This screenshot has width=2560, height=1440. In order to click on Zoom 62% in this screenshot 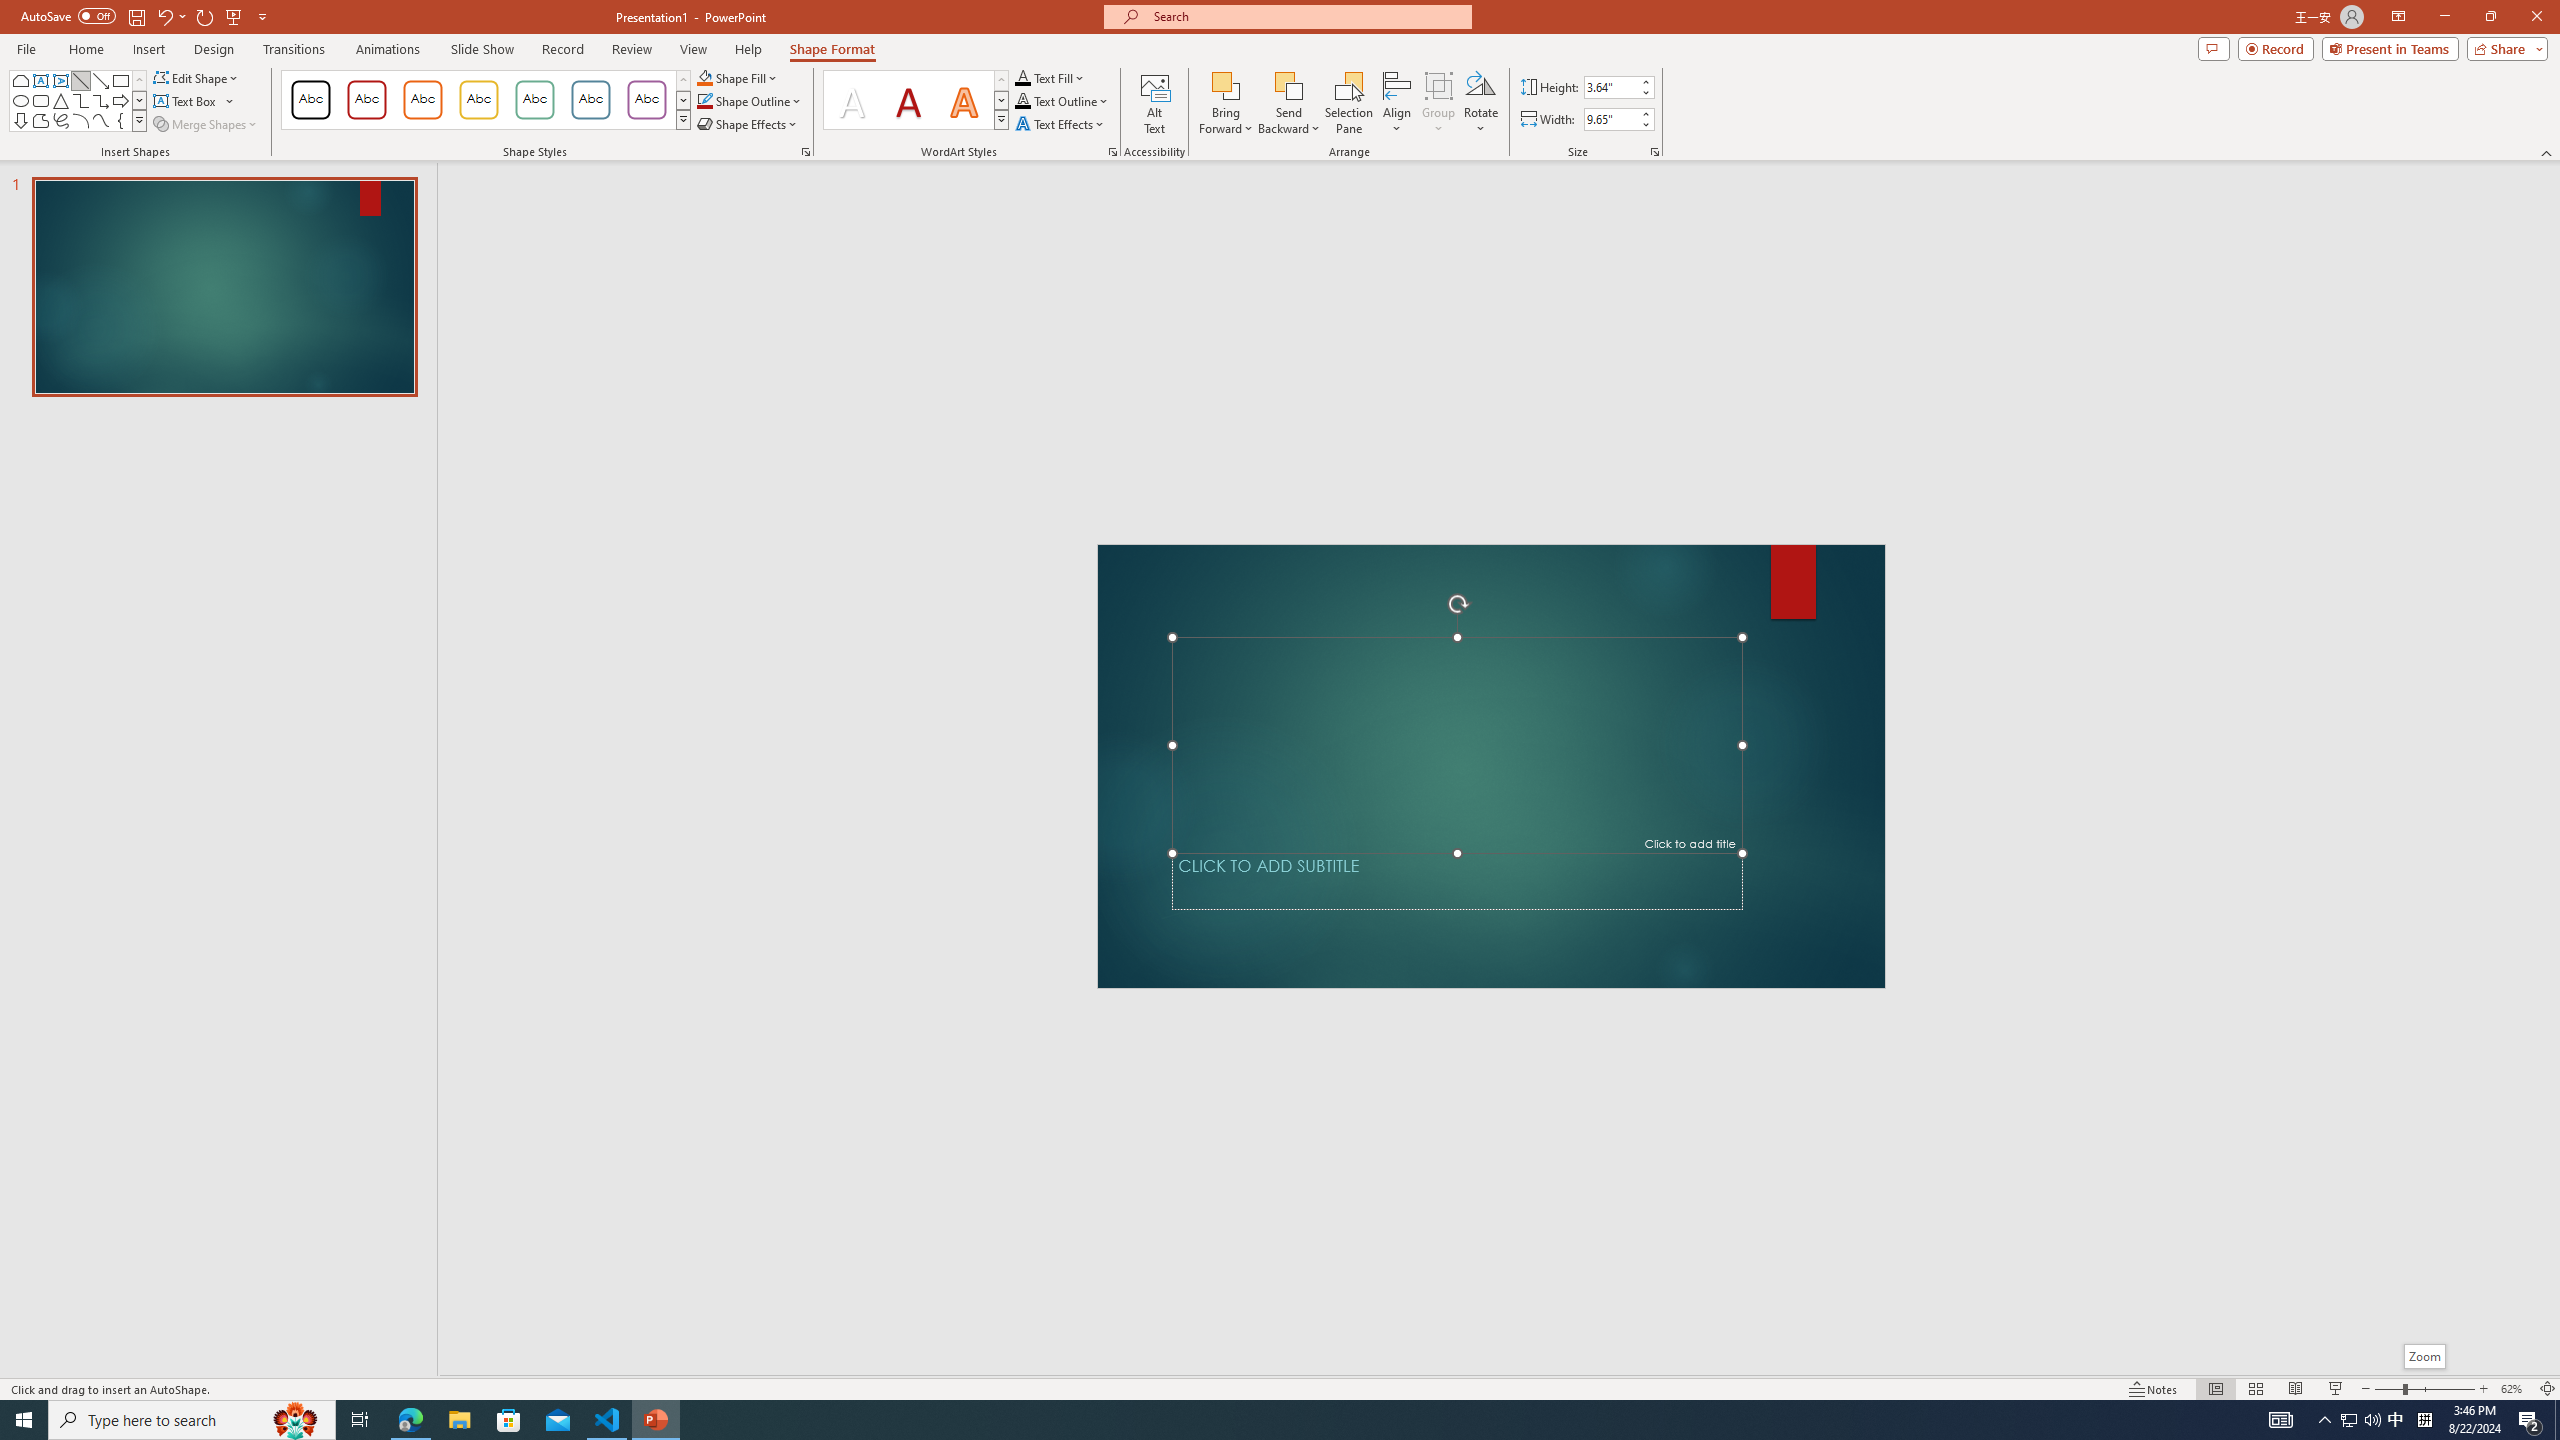, I will do `click(2514, 1389)`.